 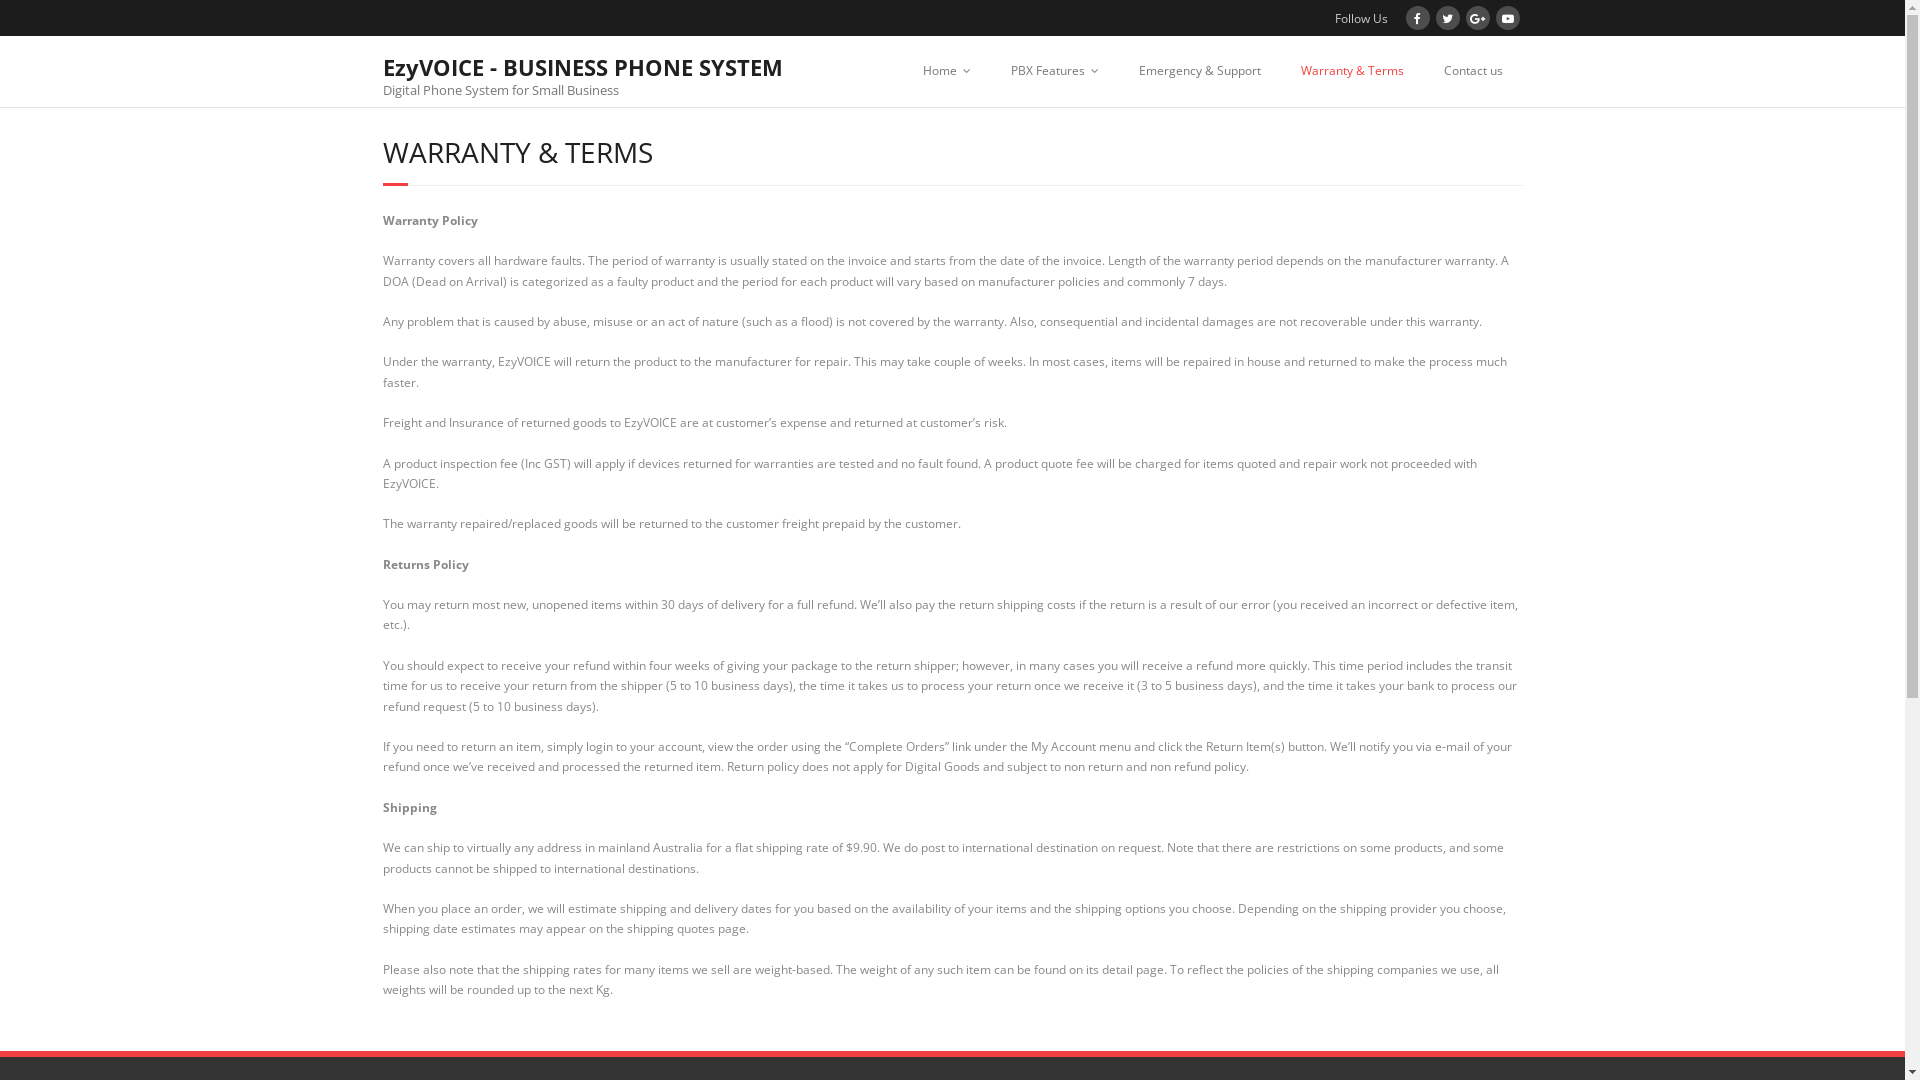 What do you see at coordinates (1054, 71) in the screenshot?
I see `PBX Features` at bounding box center [1054, 71].